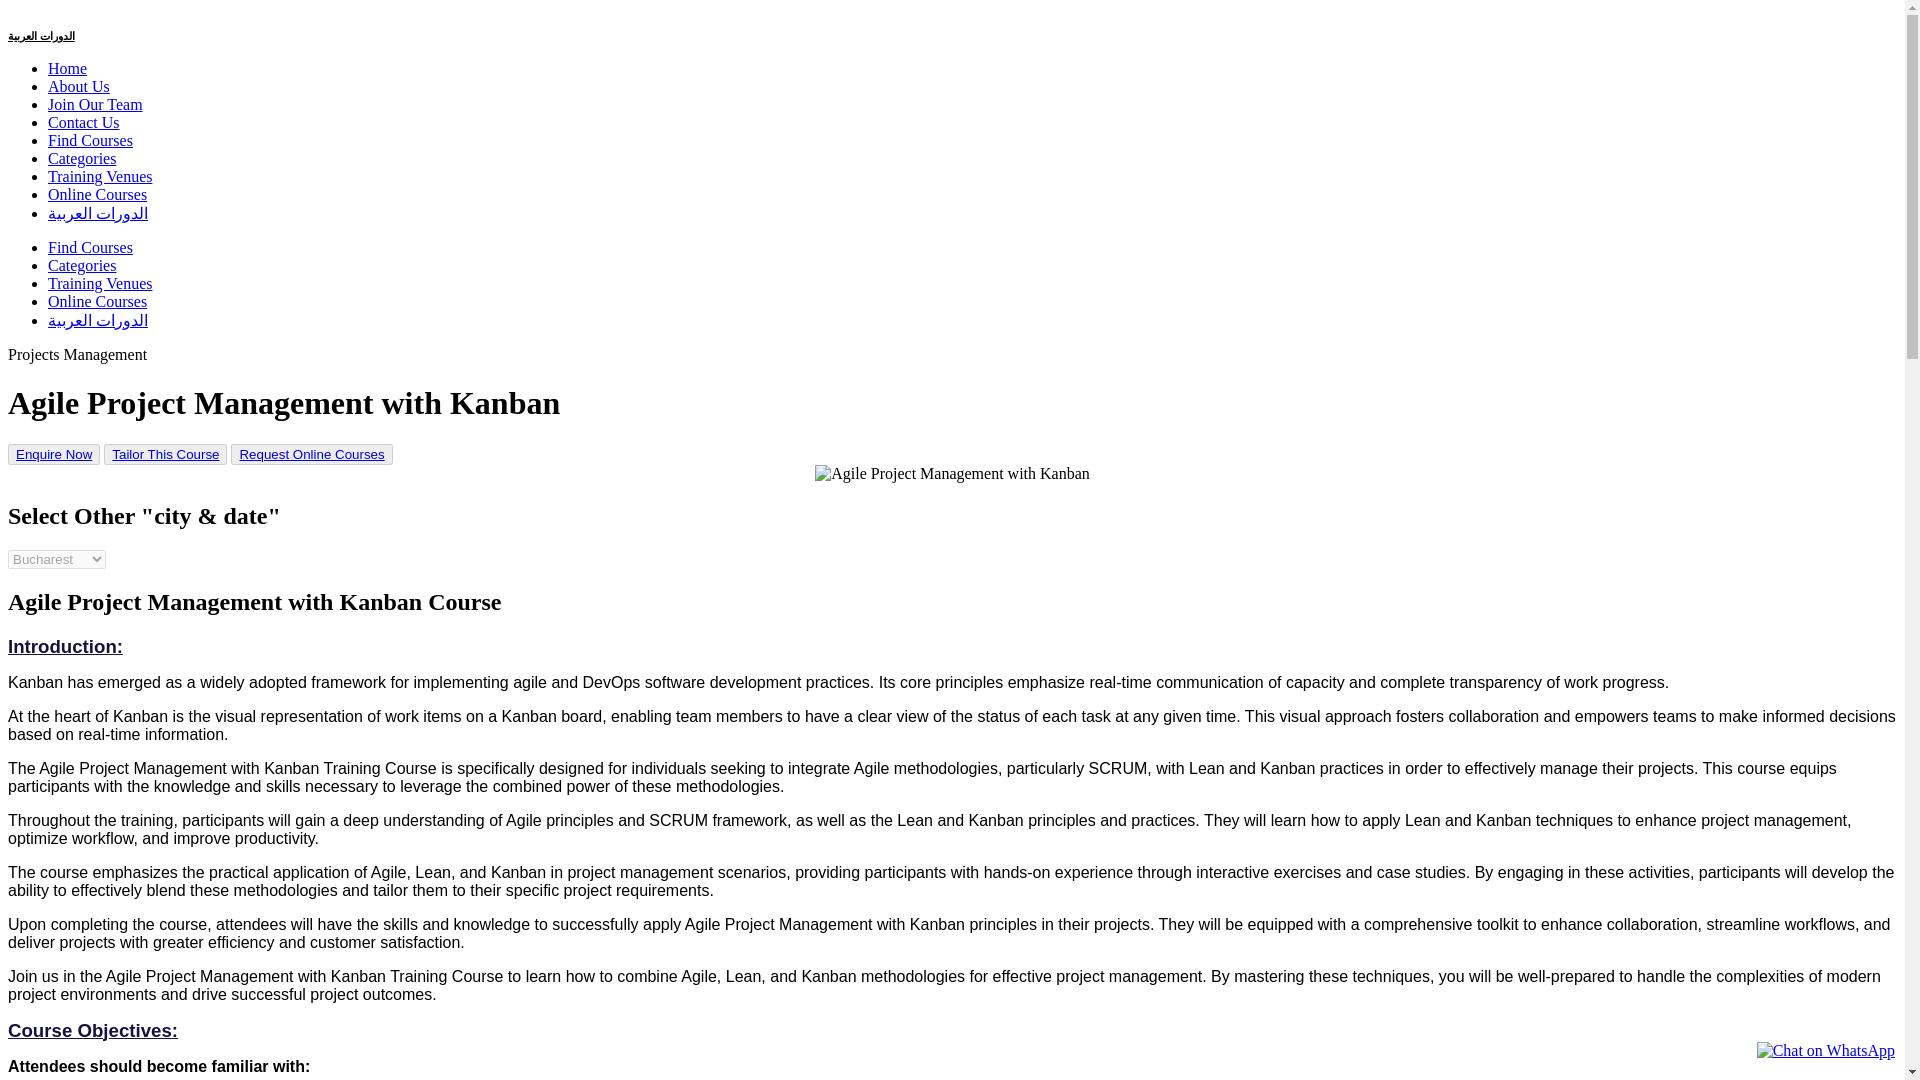 The height and width of the screenshot is (1080, 1920). What do you see at coordinates (53, 454) in the screenshot?
I see `Enquire Now` at bounding box center [53, 454].